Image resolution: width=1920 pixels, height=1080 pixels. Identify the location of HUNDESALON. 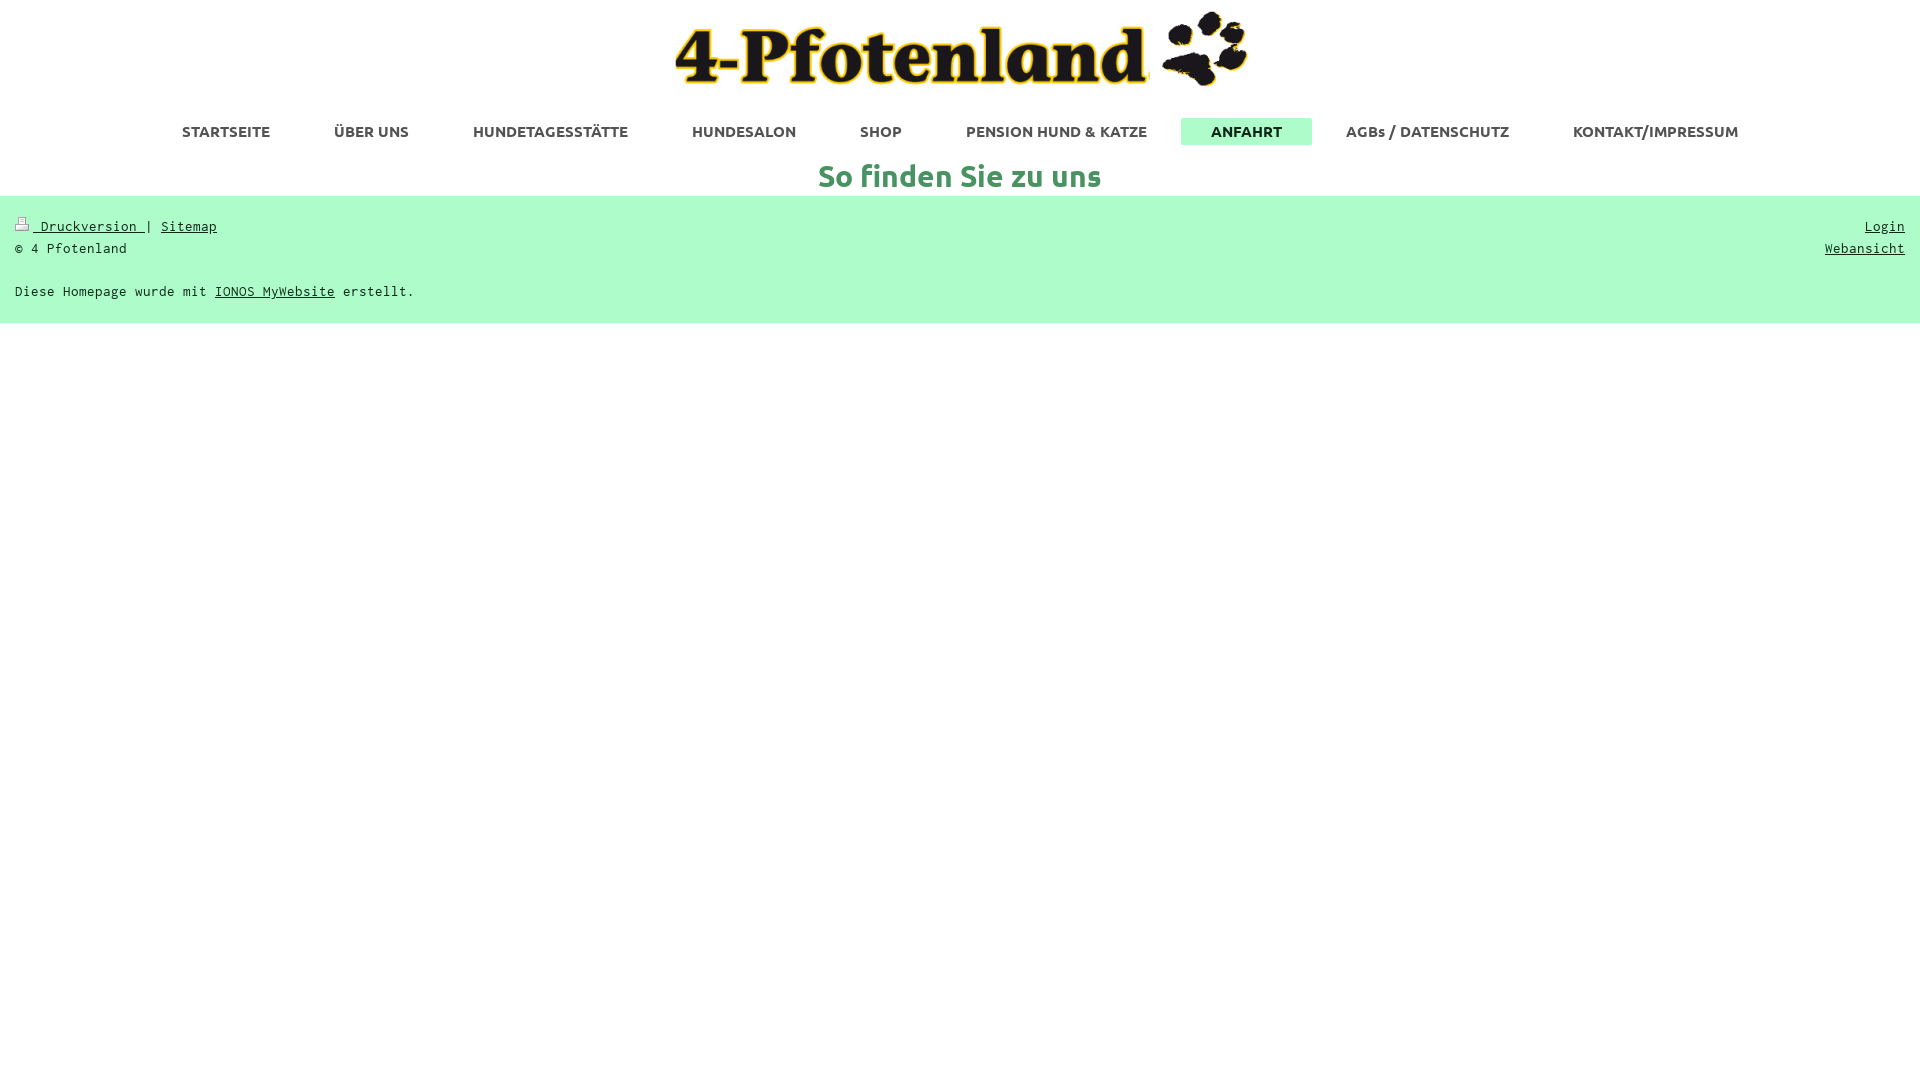
(744, 131).